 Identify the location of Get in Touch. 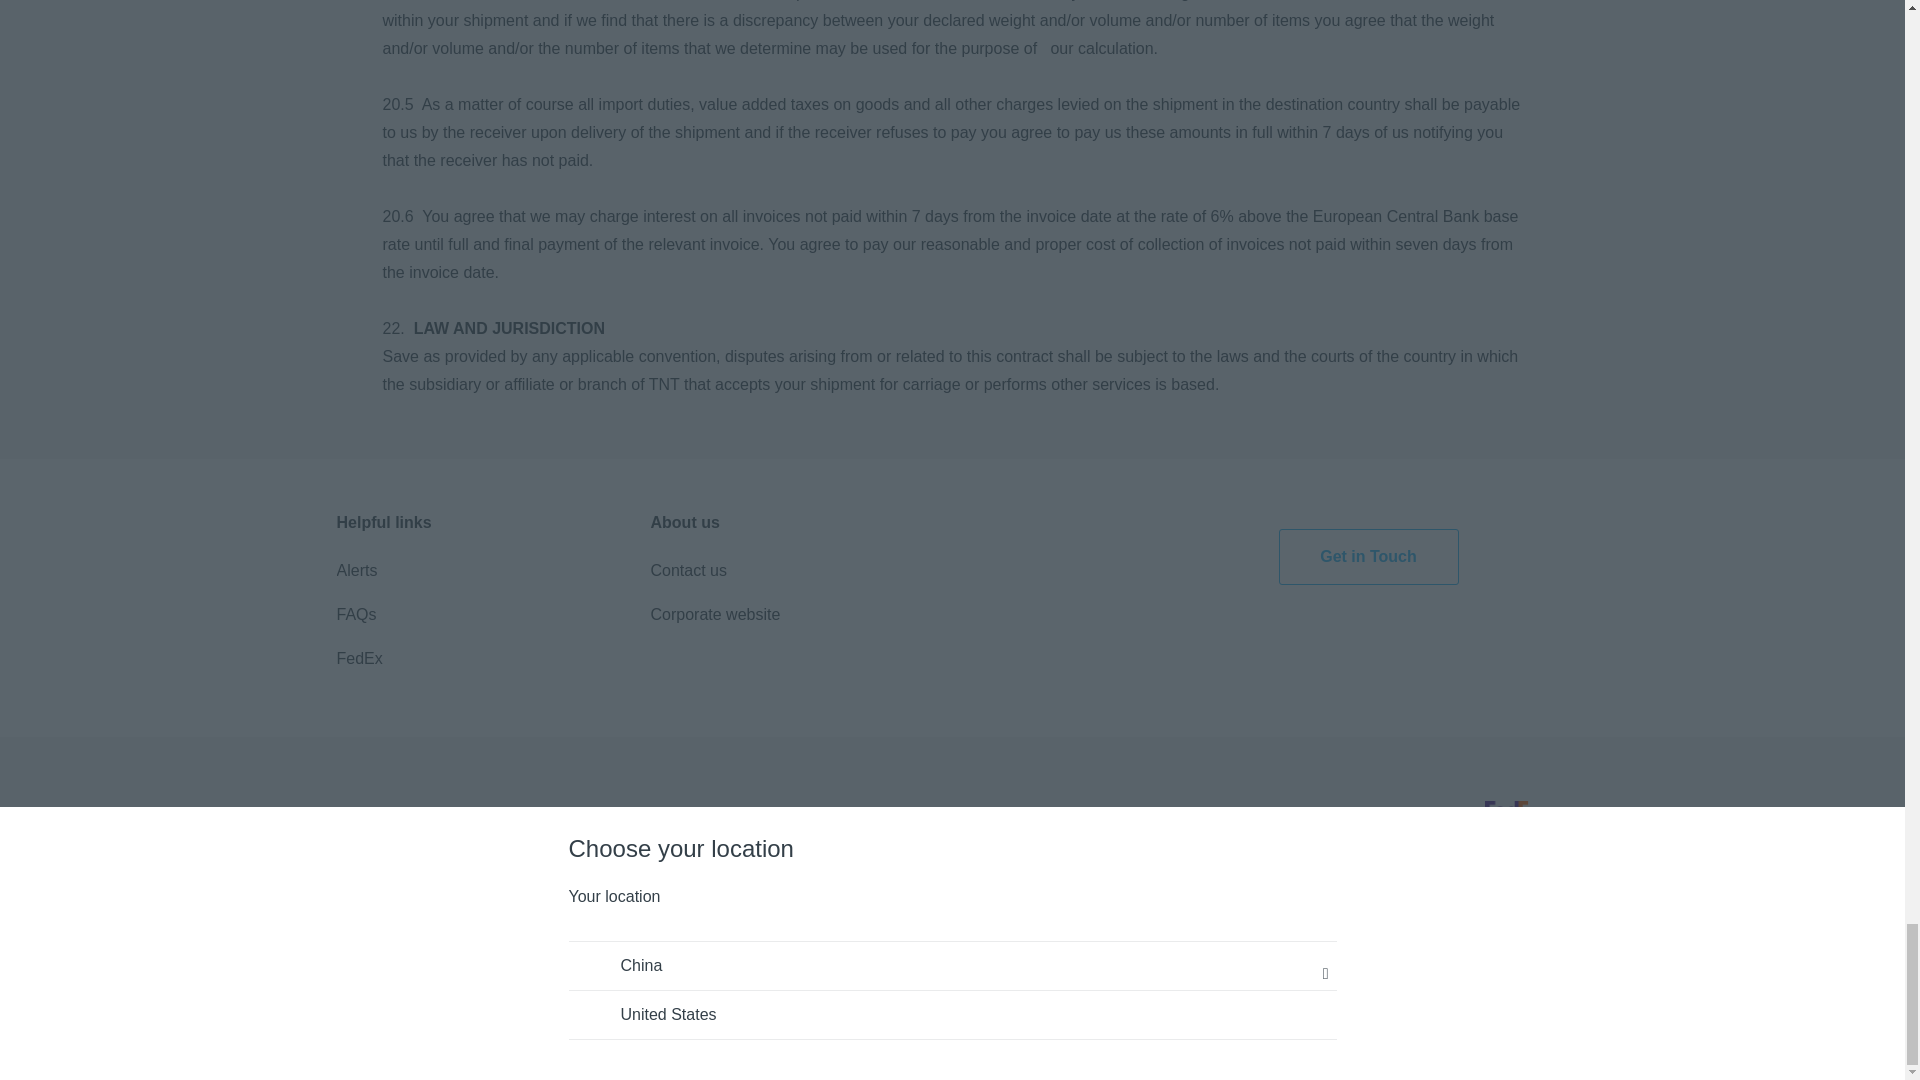
(1368, 557).